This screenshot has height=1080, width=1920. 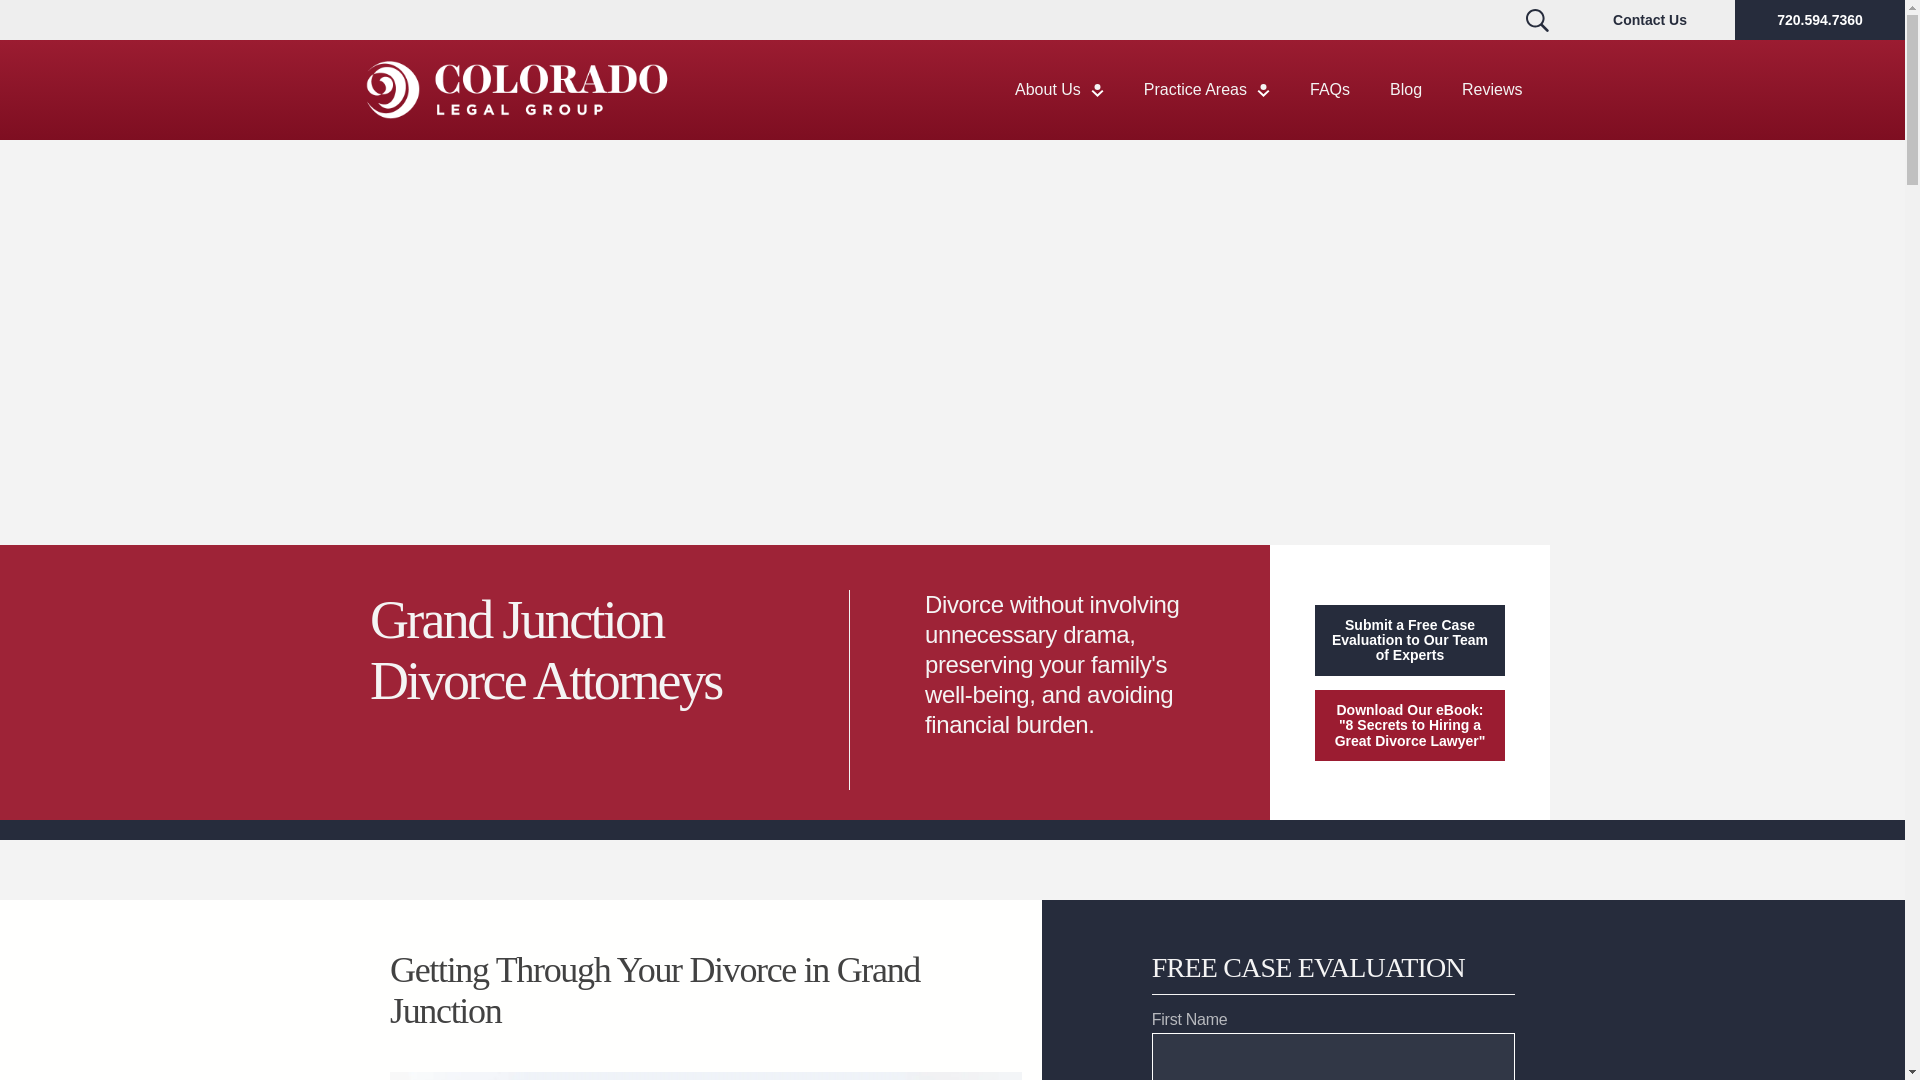 What do you see at coordinates (1206, 90) in the screenshot?
I see `Practice Areas` at bounding box center [1206, 90].